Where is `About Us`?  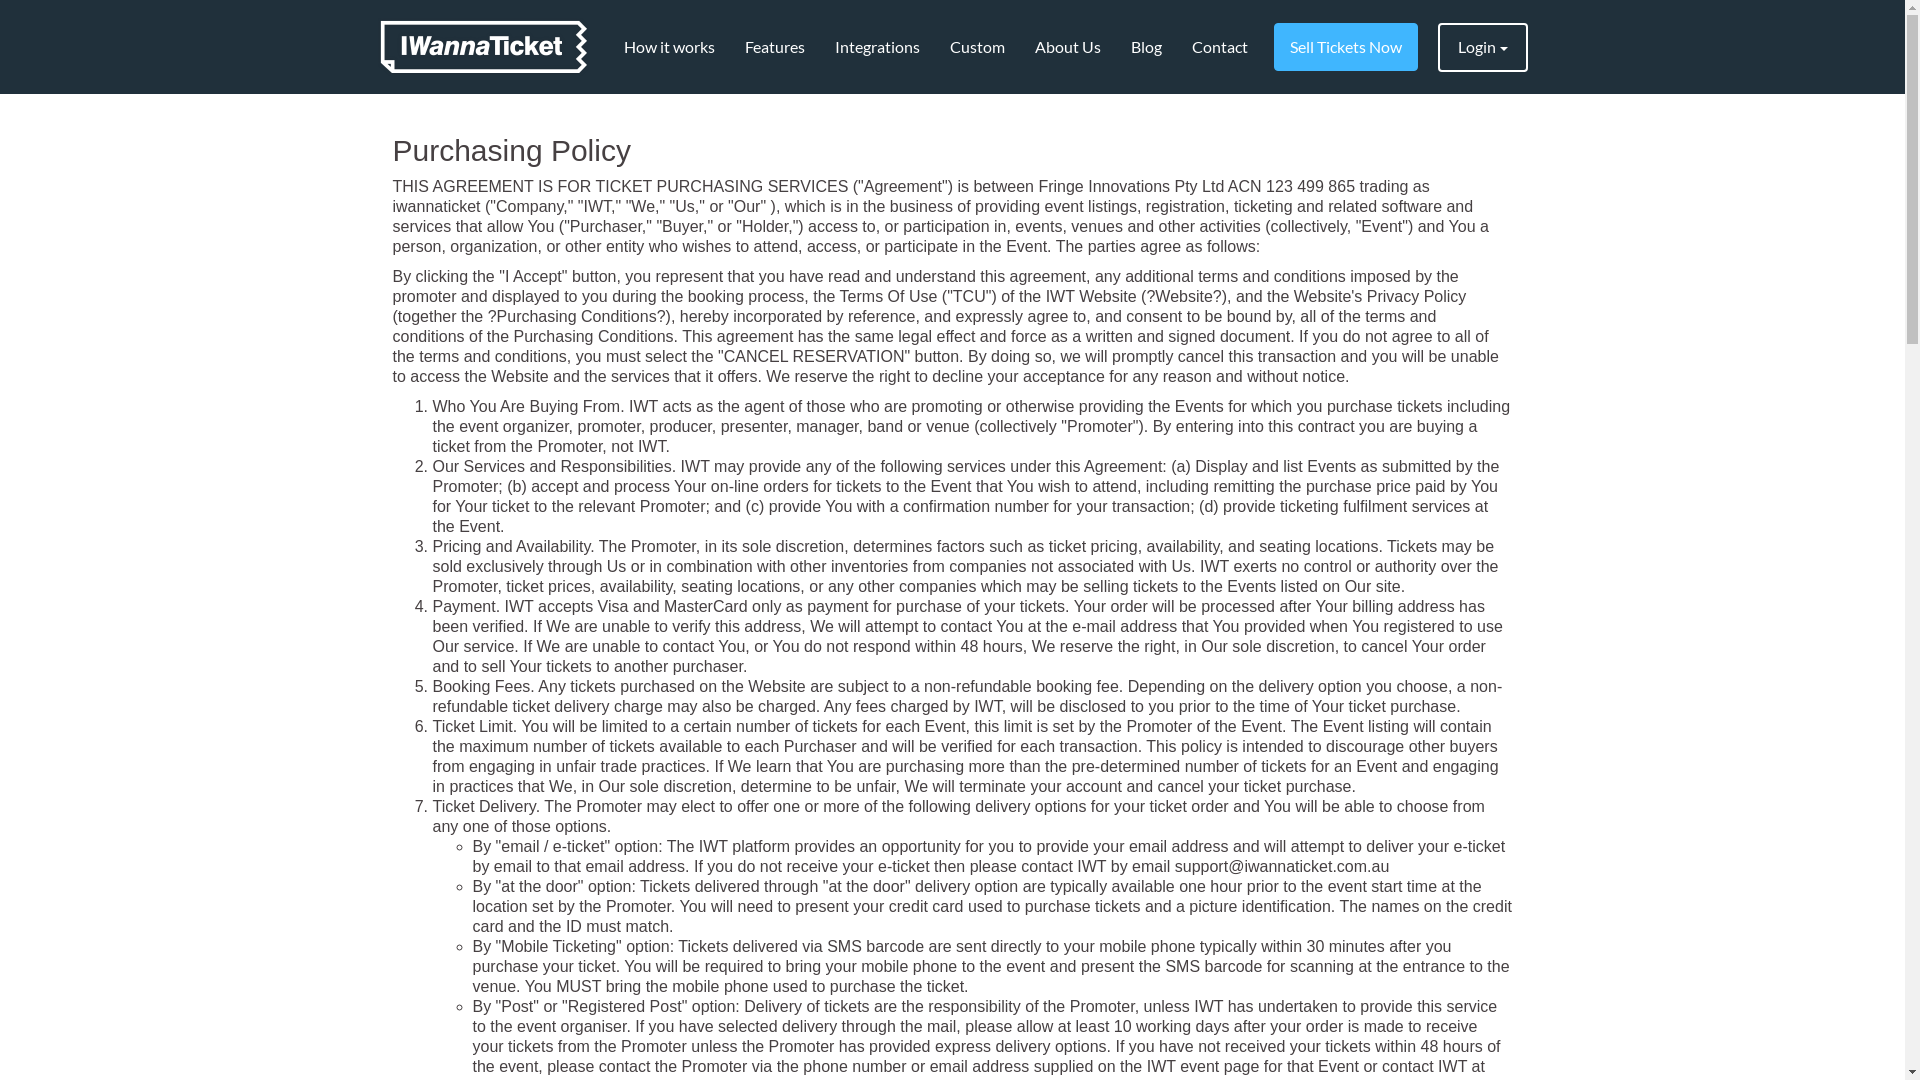 About Us is located at coordinates (1068, 47).